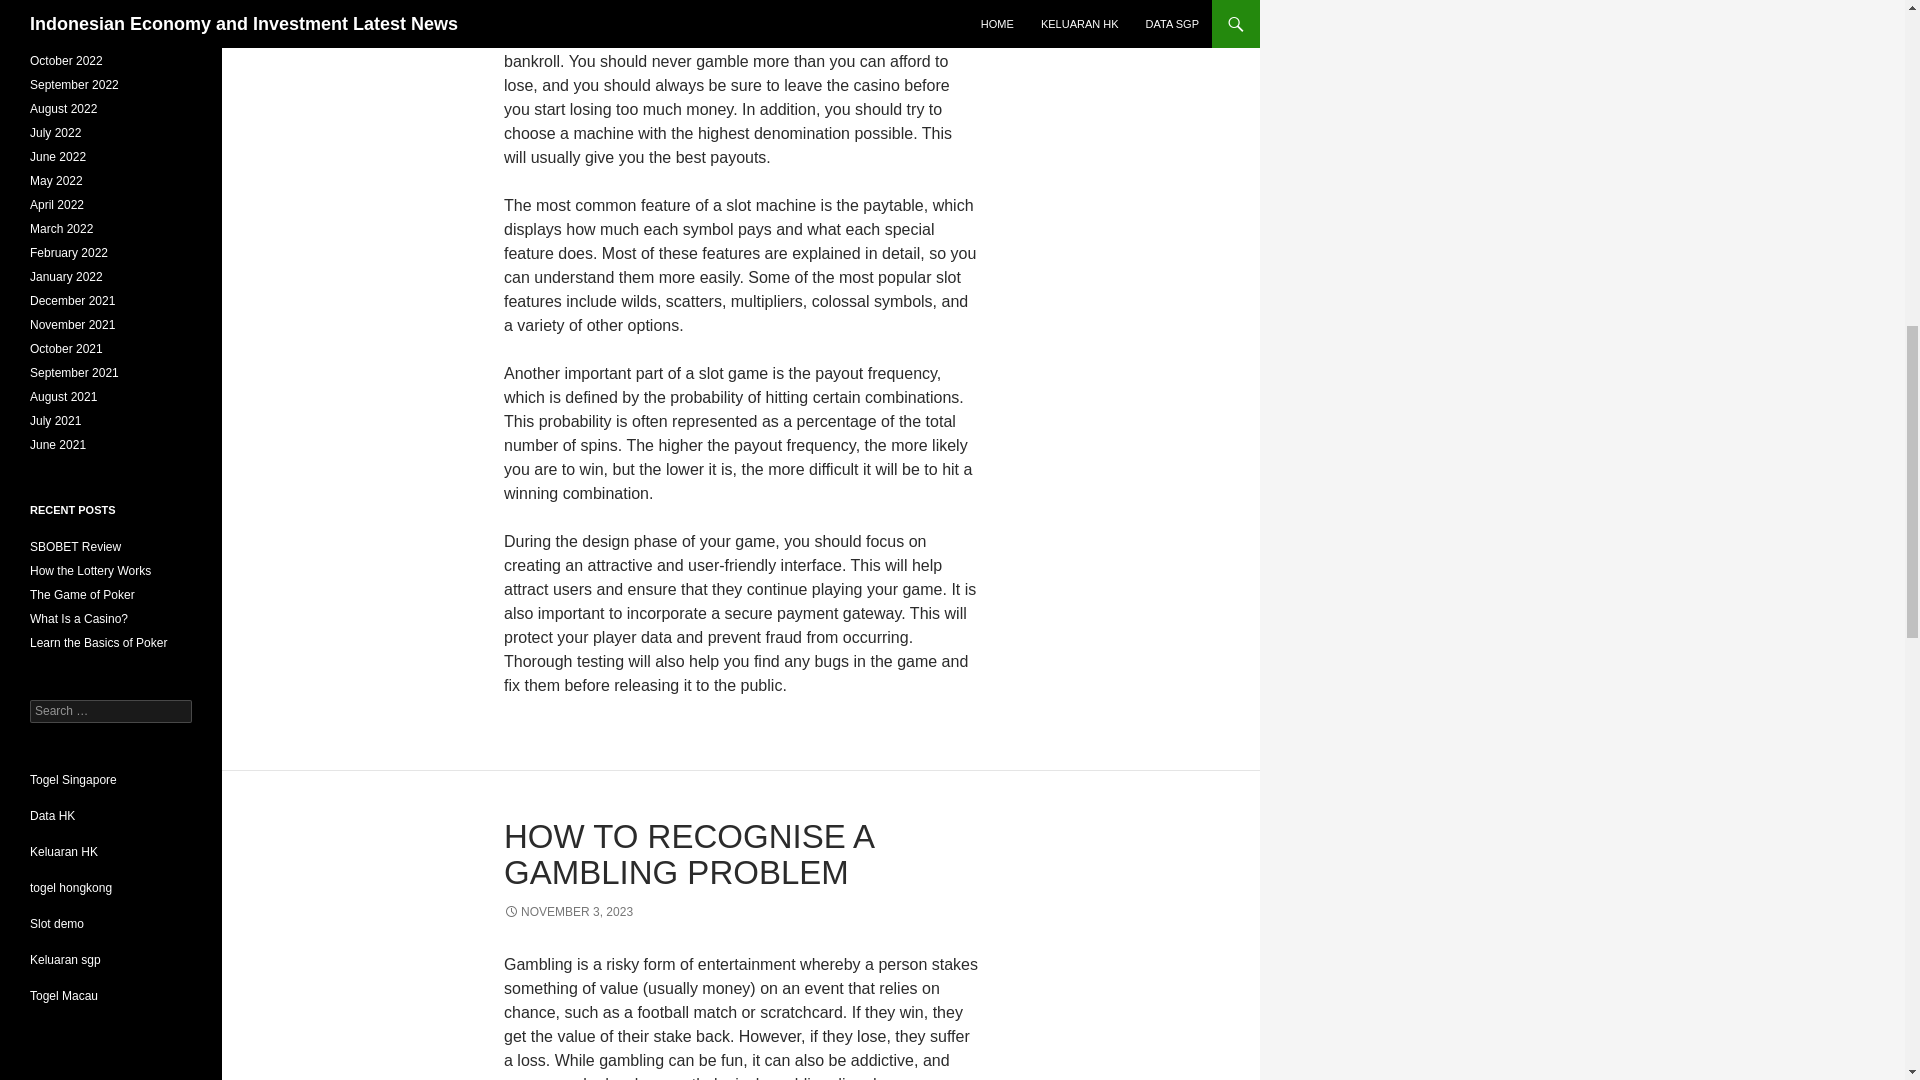  Describe the element at coordinates (688, 854) in the screenshot. I see `HOW TO RECOGNISE A GAMBLING PROBLEM` at that location.